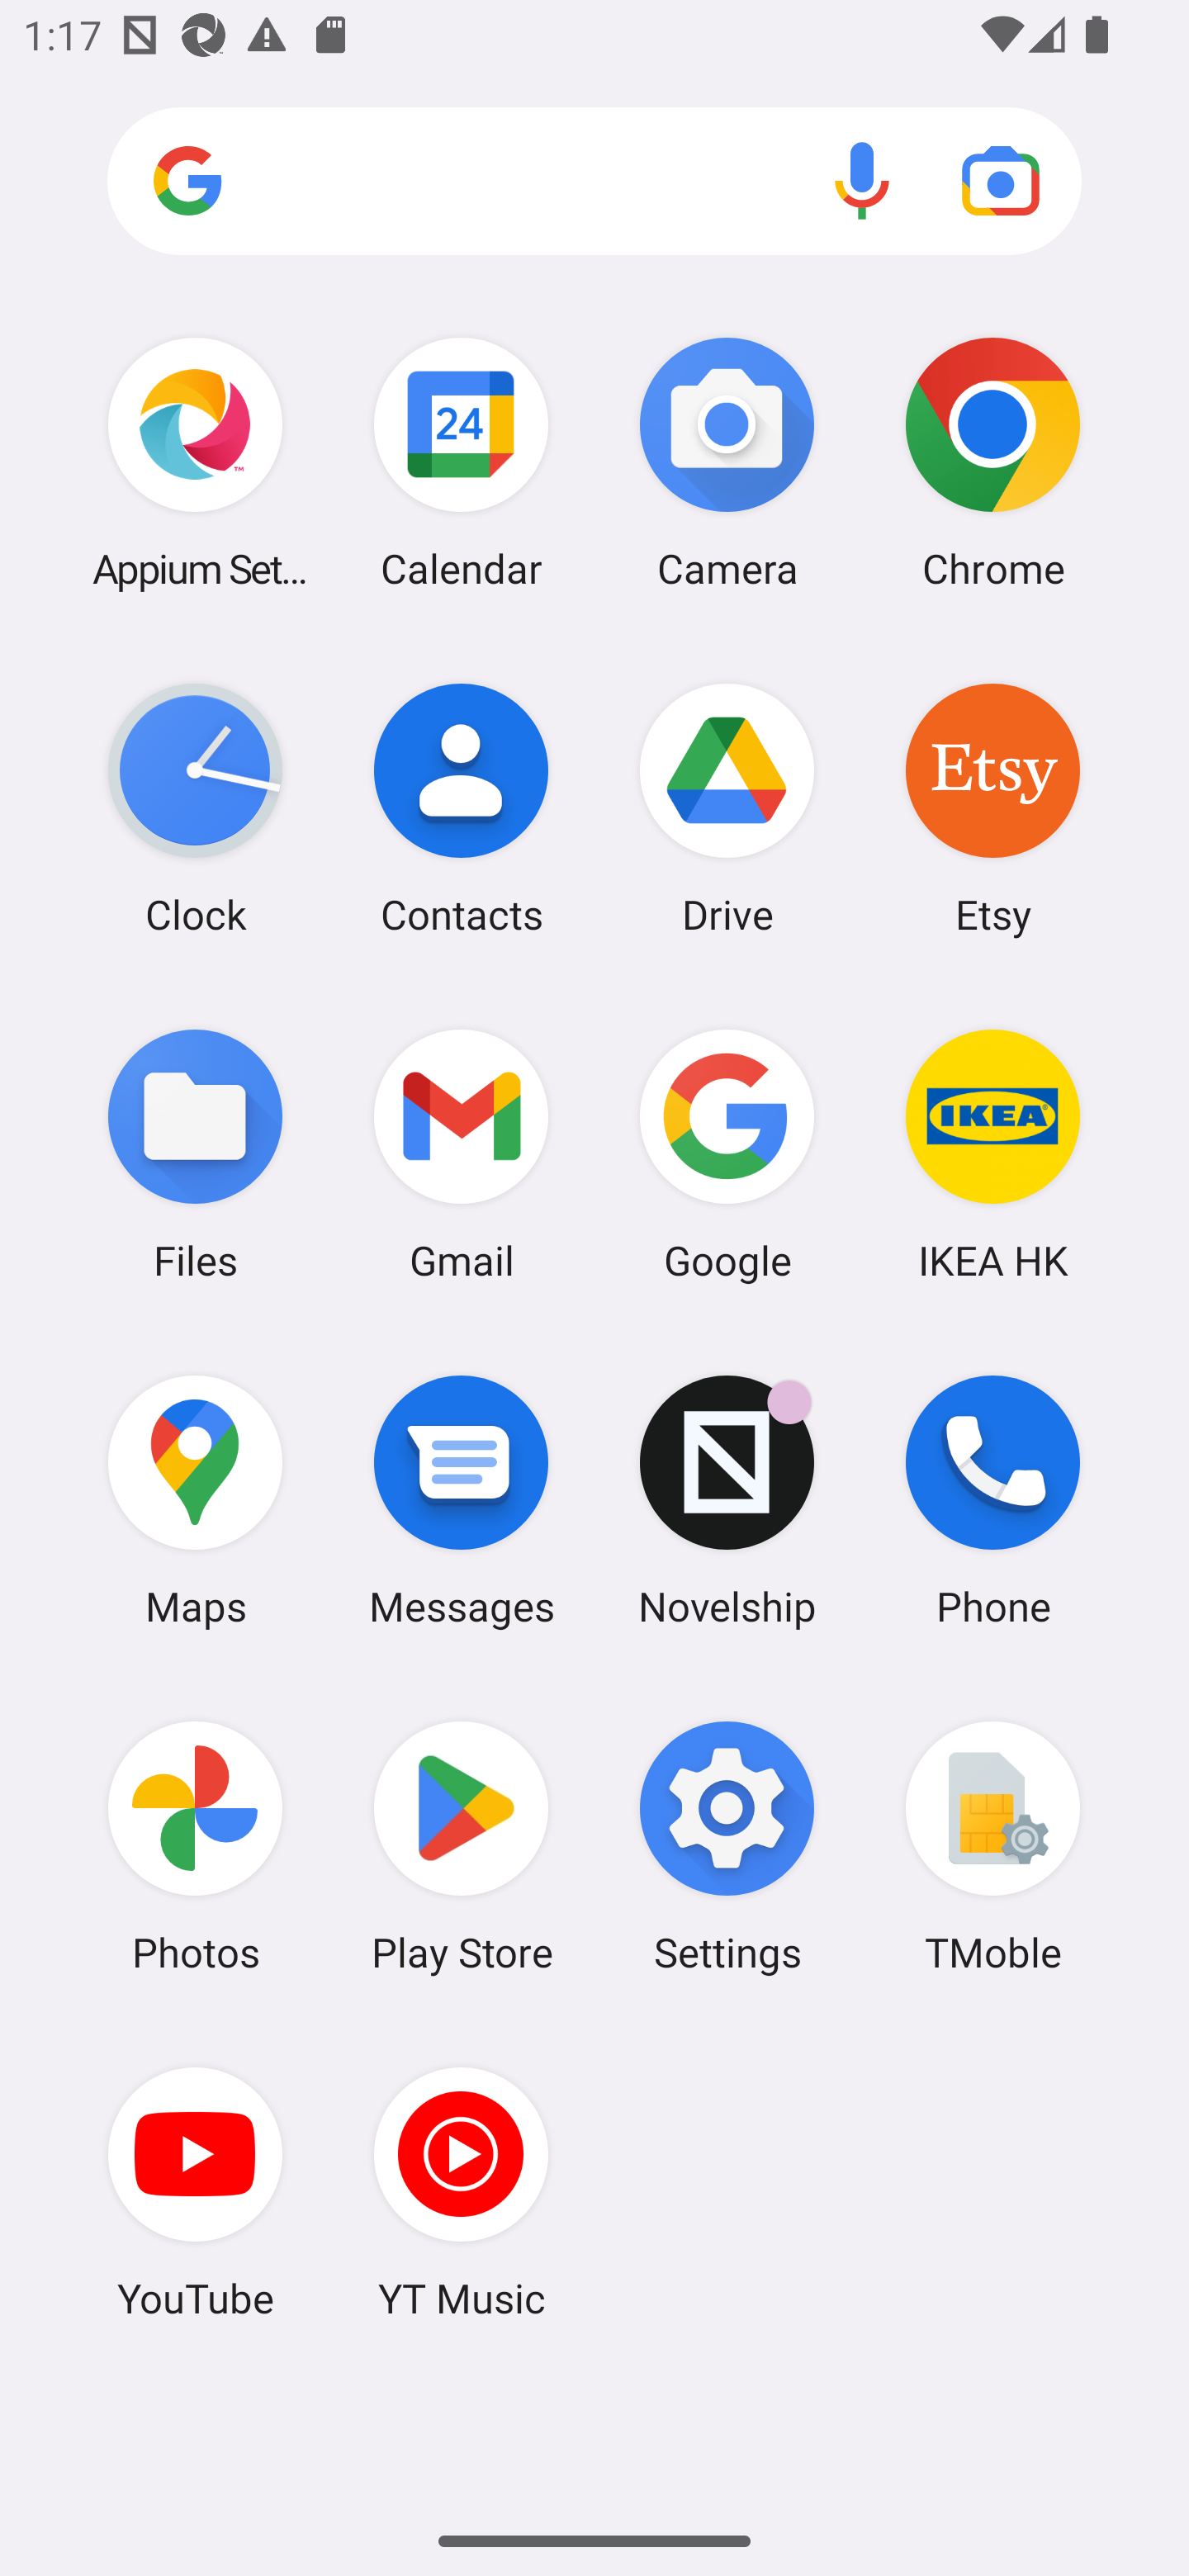 The width and height of the screenshot is (1189, 2576). Describe the element at coordinates (727, 1500) in the screenshot. I see `Novelship Novelship has 7 notifications` at that location.